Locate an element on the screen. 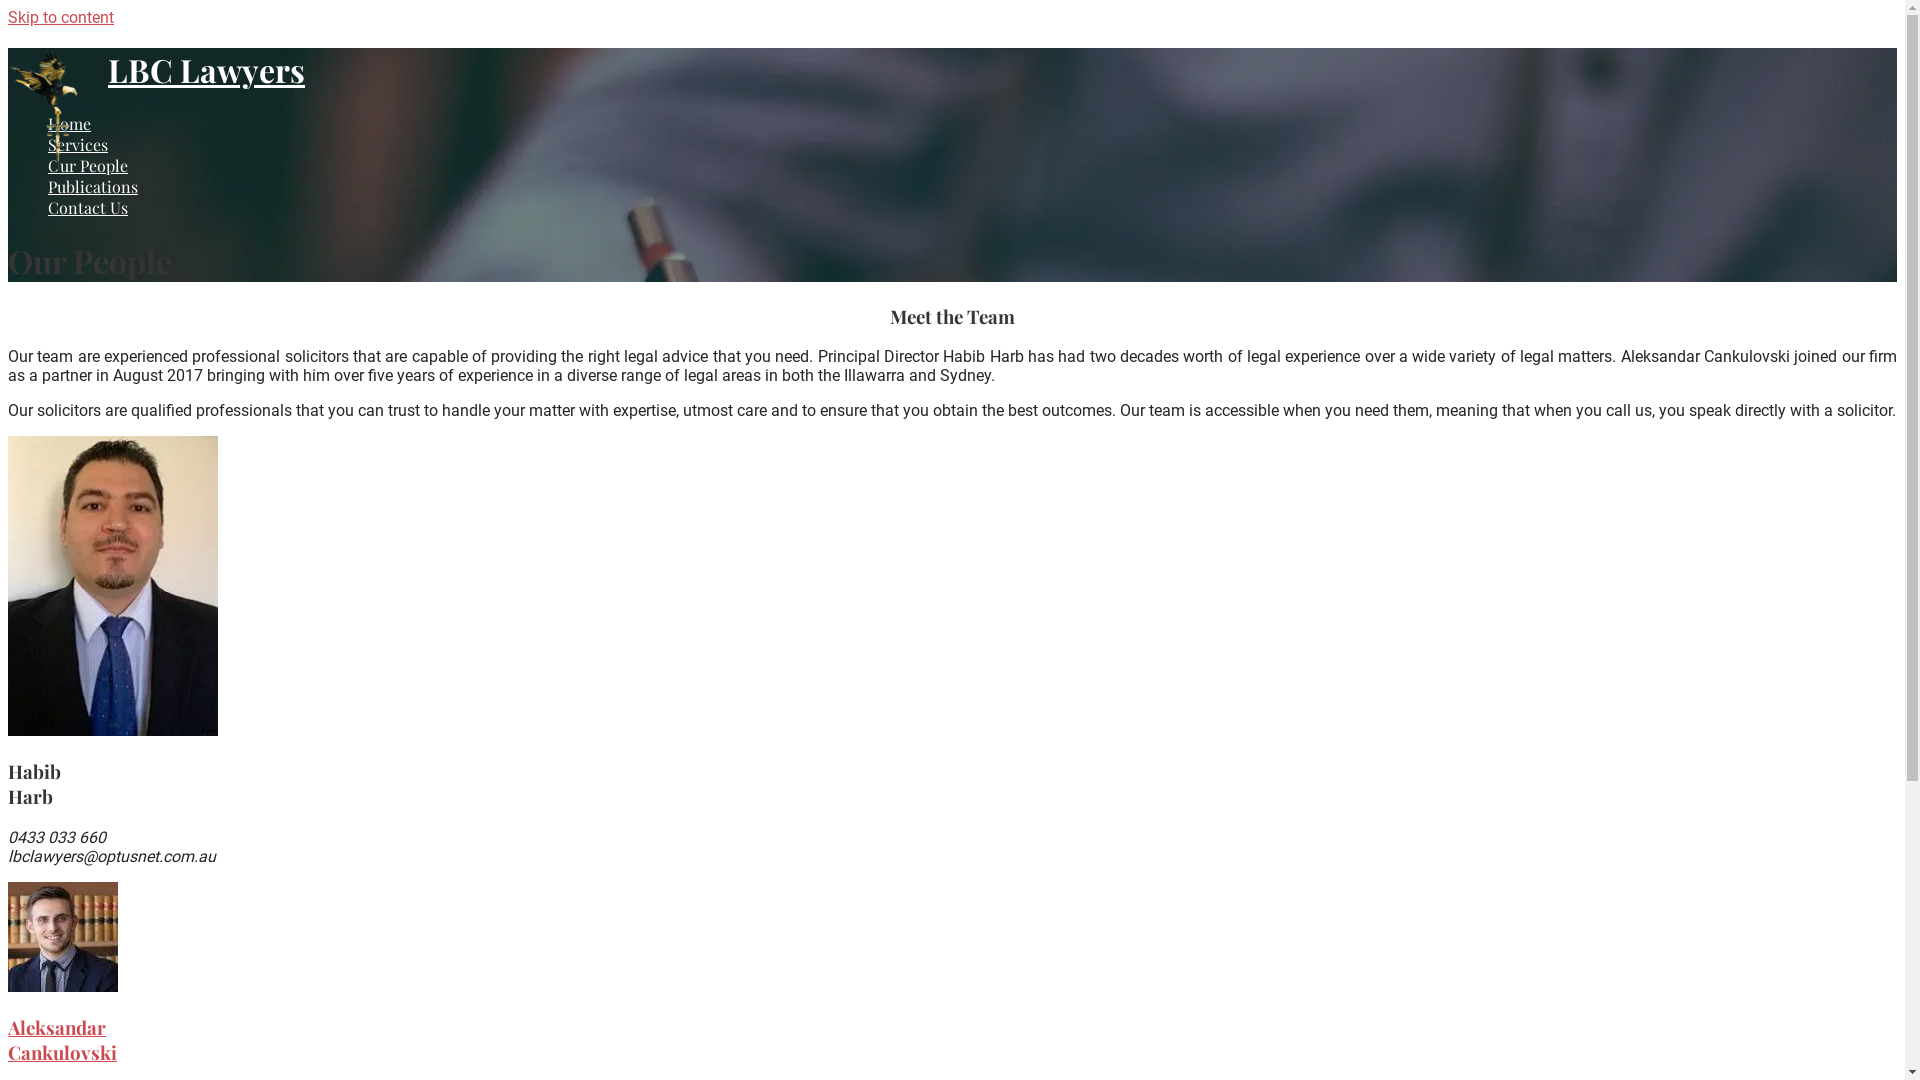 This screenshot has height=1080, width=1920. Our People is located at coordinates (88, 166).